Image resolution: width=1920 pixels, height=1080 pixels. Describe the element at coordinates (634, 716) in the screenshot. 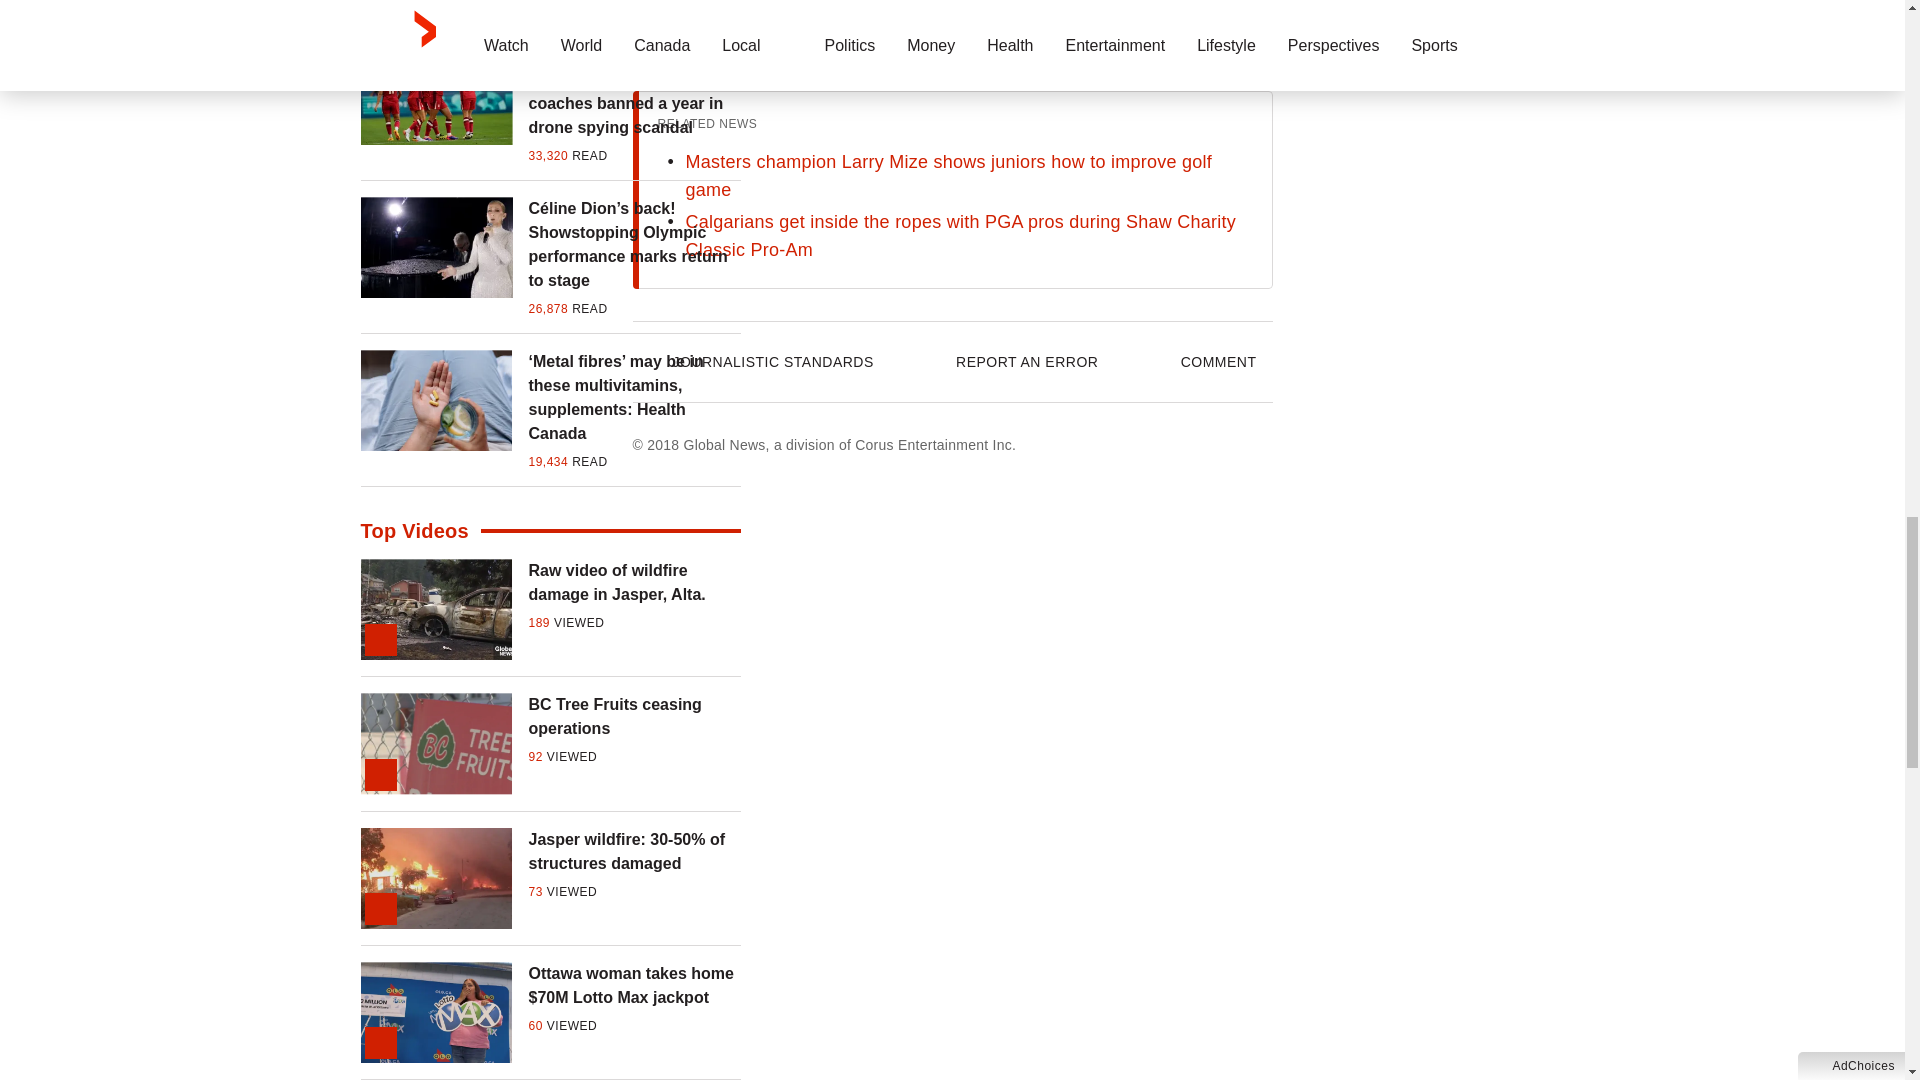

I see `BC Tree Fruits ceasing operations` at that location.